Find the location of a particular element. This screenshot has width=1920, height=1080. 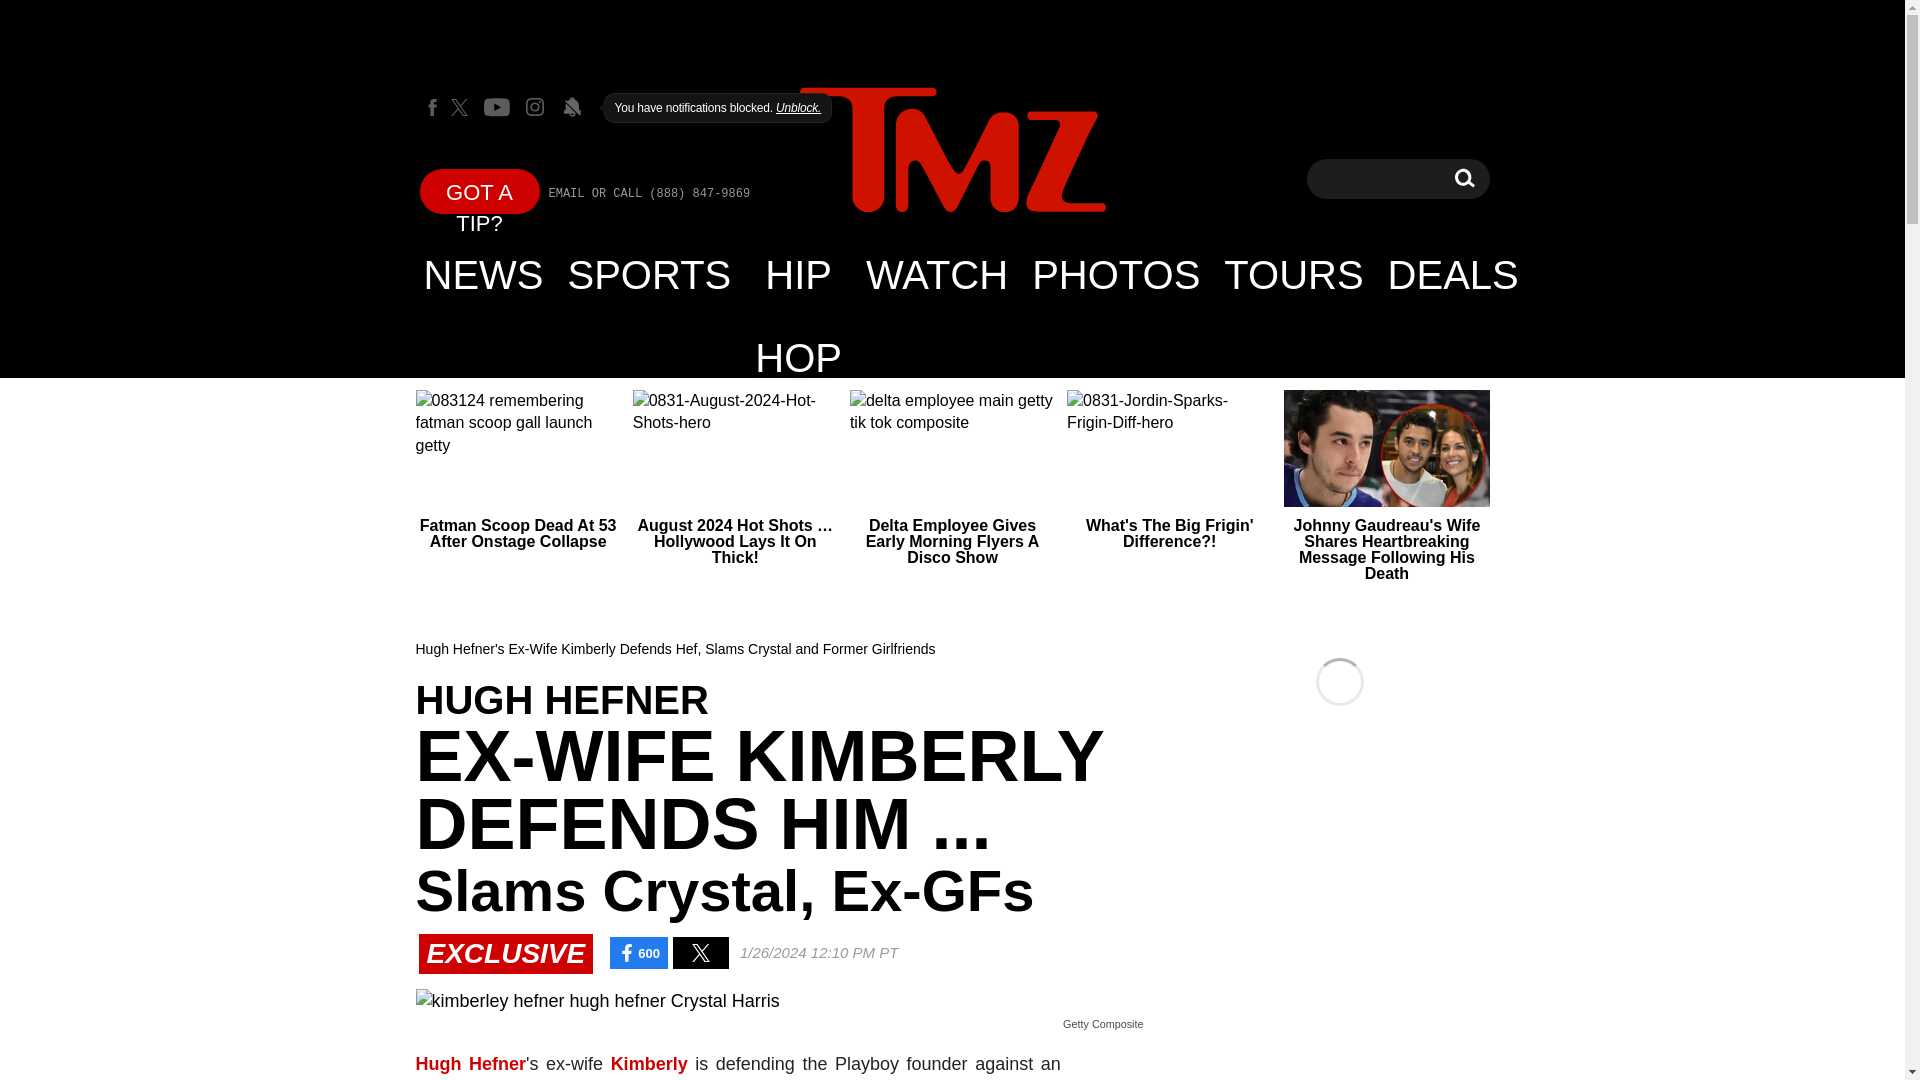

HIP HOP is located at coordinates (798, 274).